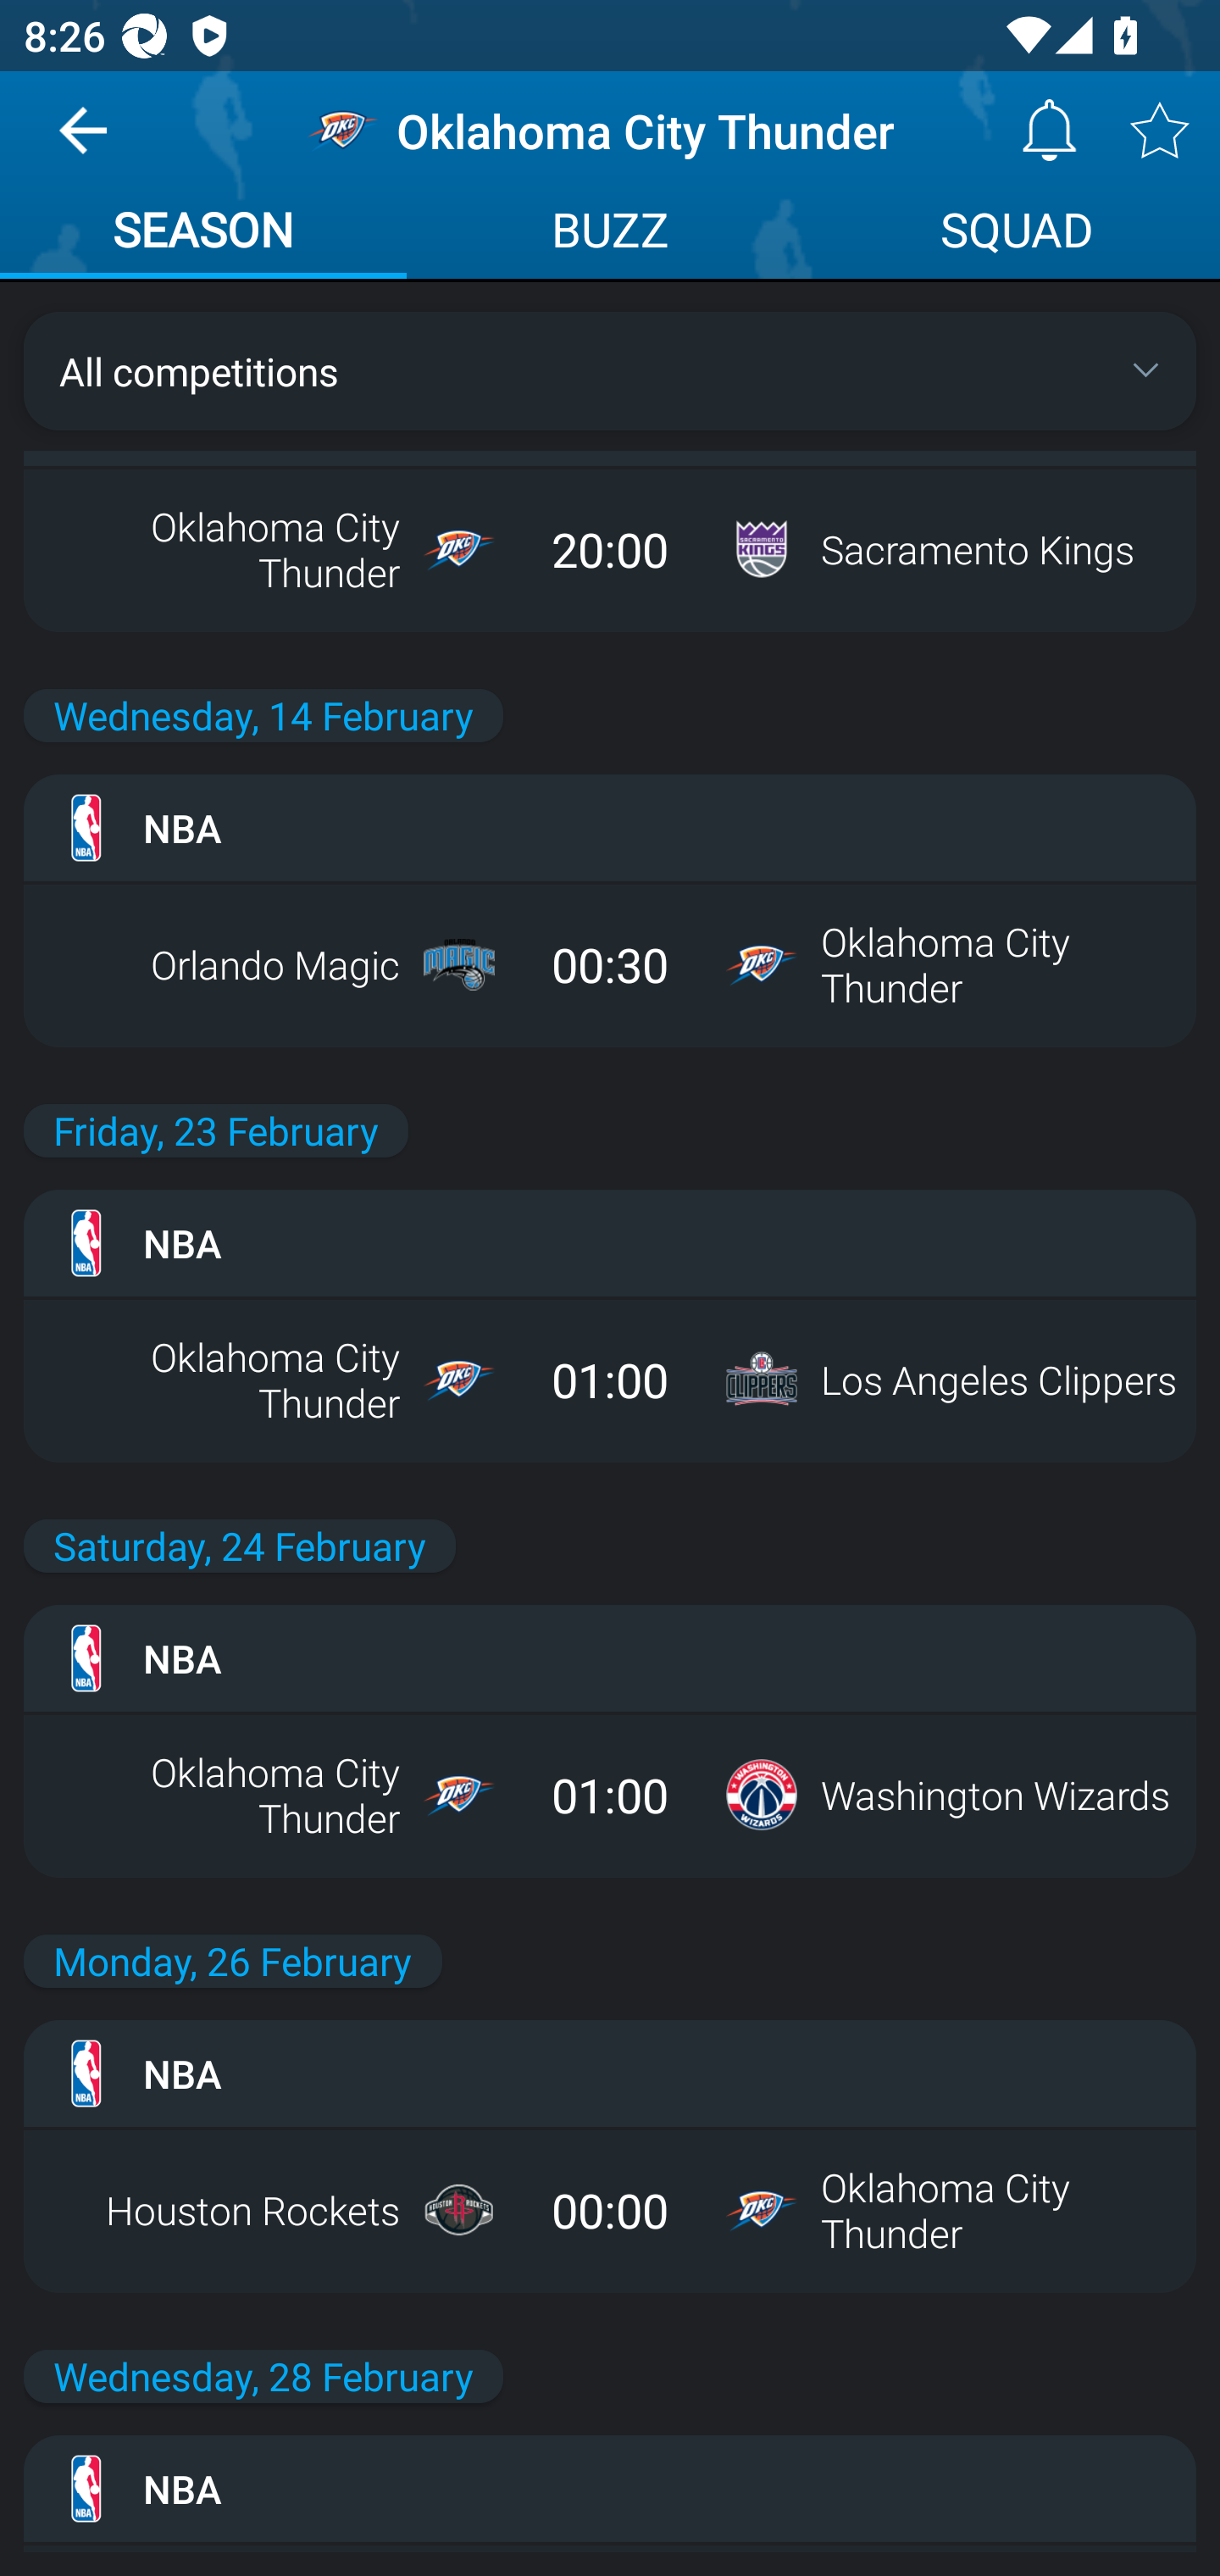 The image size is (1220, 2576). Describe the element at coordinates (610, 1380) in the screenshot. I see `Oklahoma City Thunder 01:00 Los Angeles Clippers` at that location.